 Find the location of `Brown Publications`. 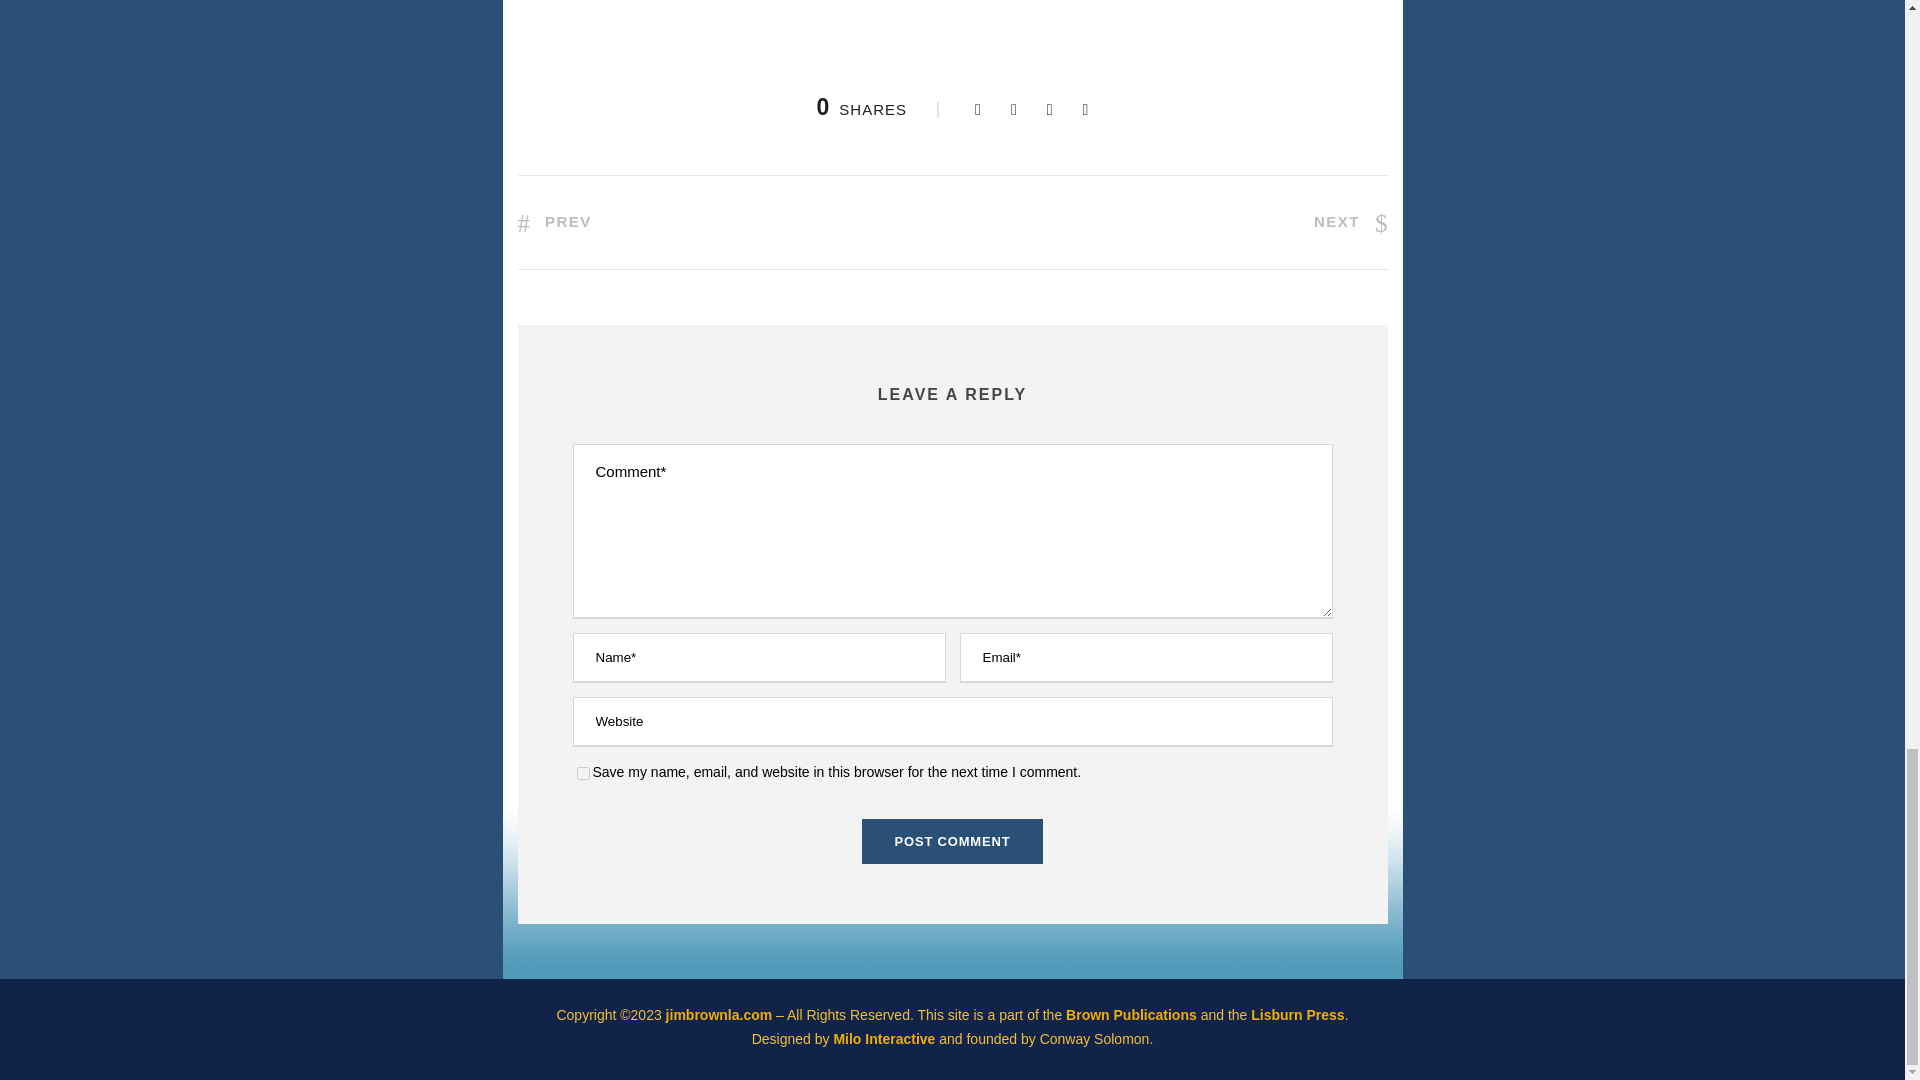

Brown Publications is located at coordinates (1130, 1014).